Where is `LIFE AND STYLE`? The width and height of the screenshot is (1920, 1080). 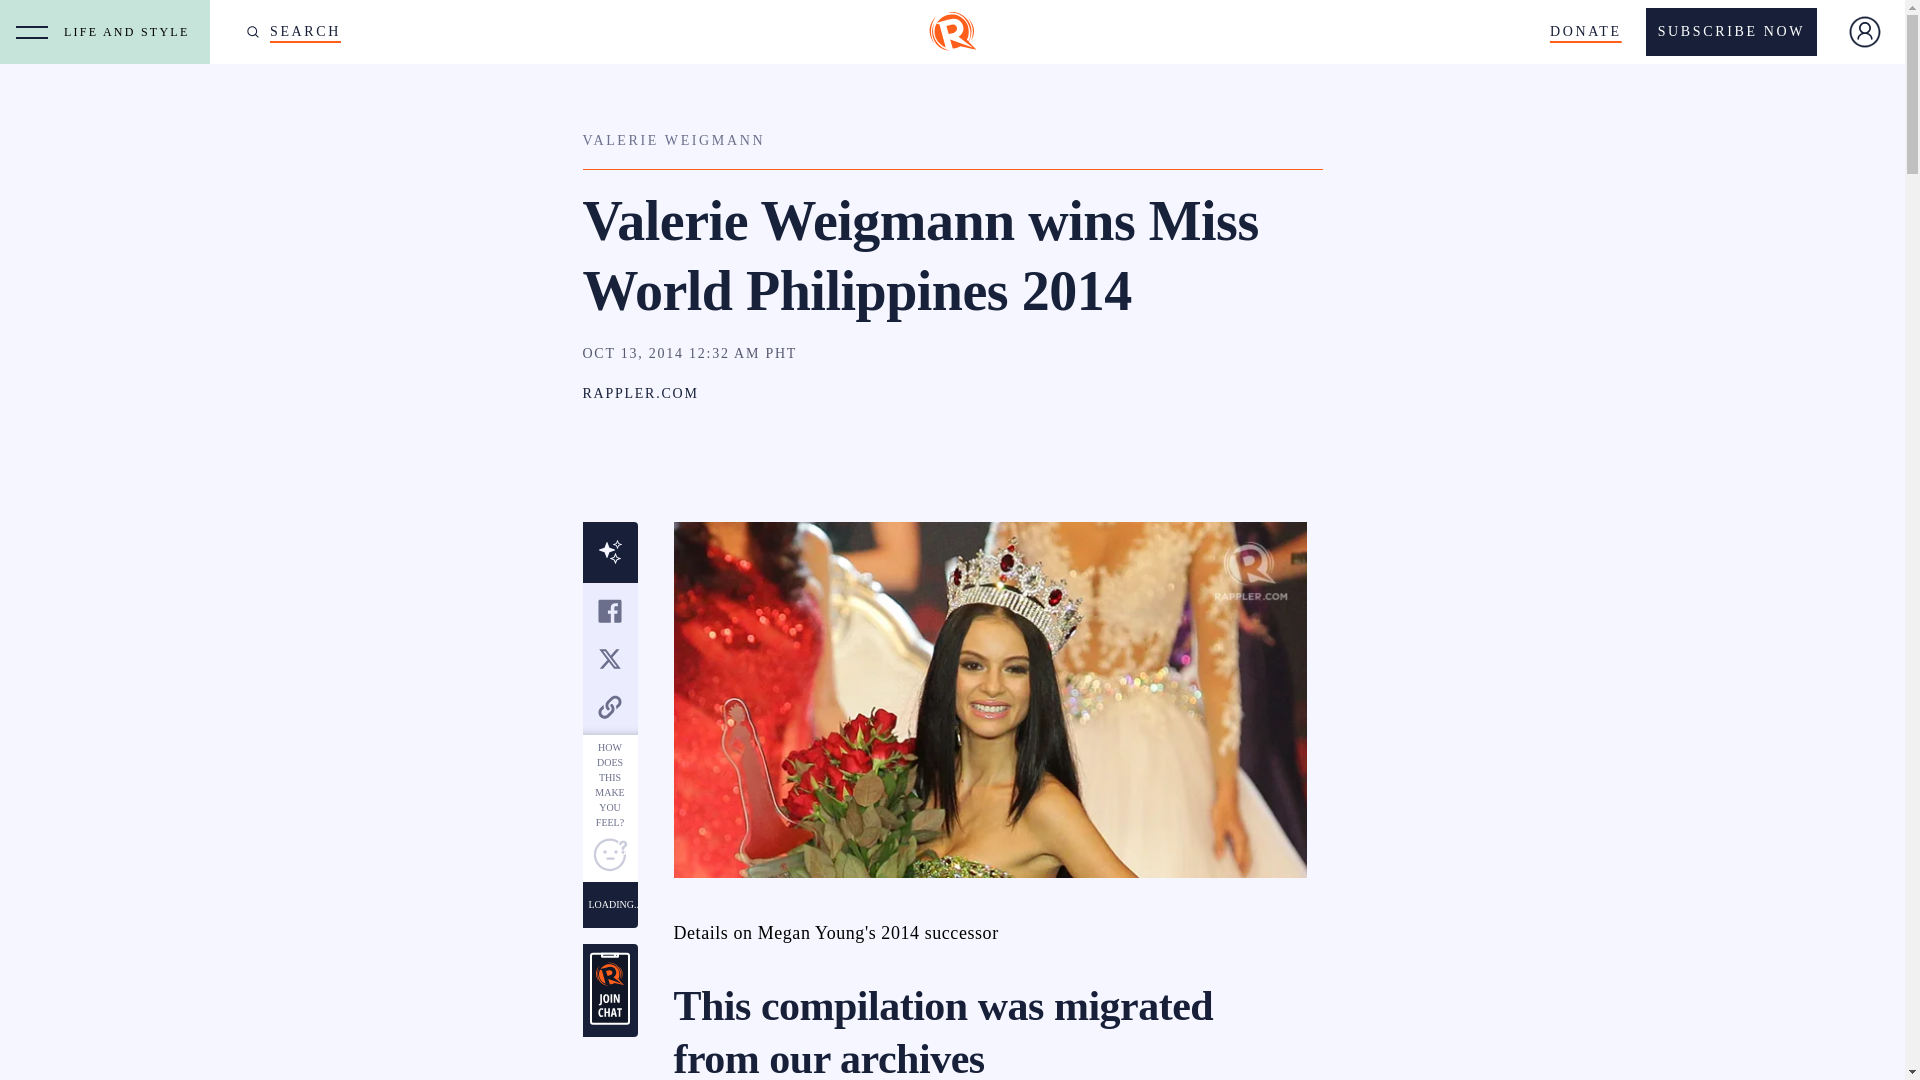
LIFE AND STYLE is located at coordinates (131, 32).